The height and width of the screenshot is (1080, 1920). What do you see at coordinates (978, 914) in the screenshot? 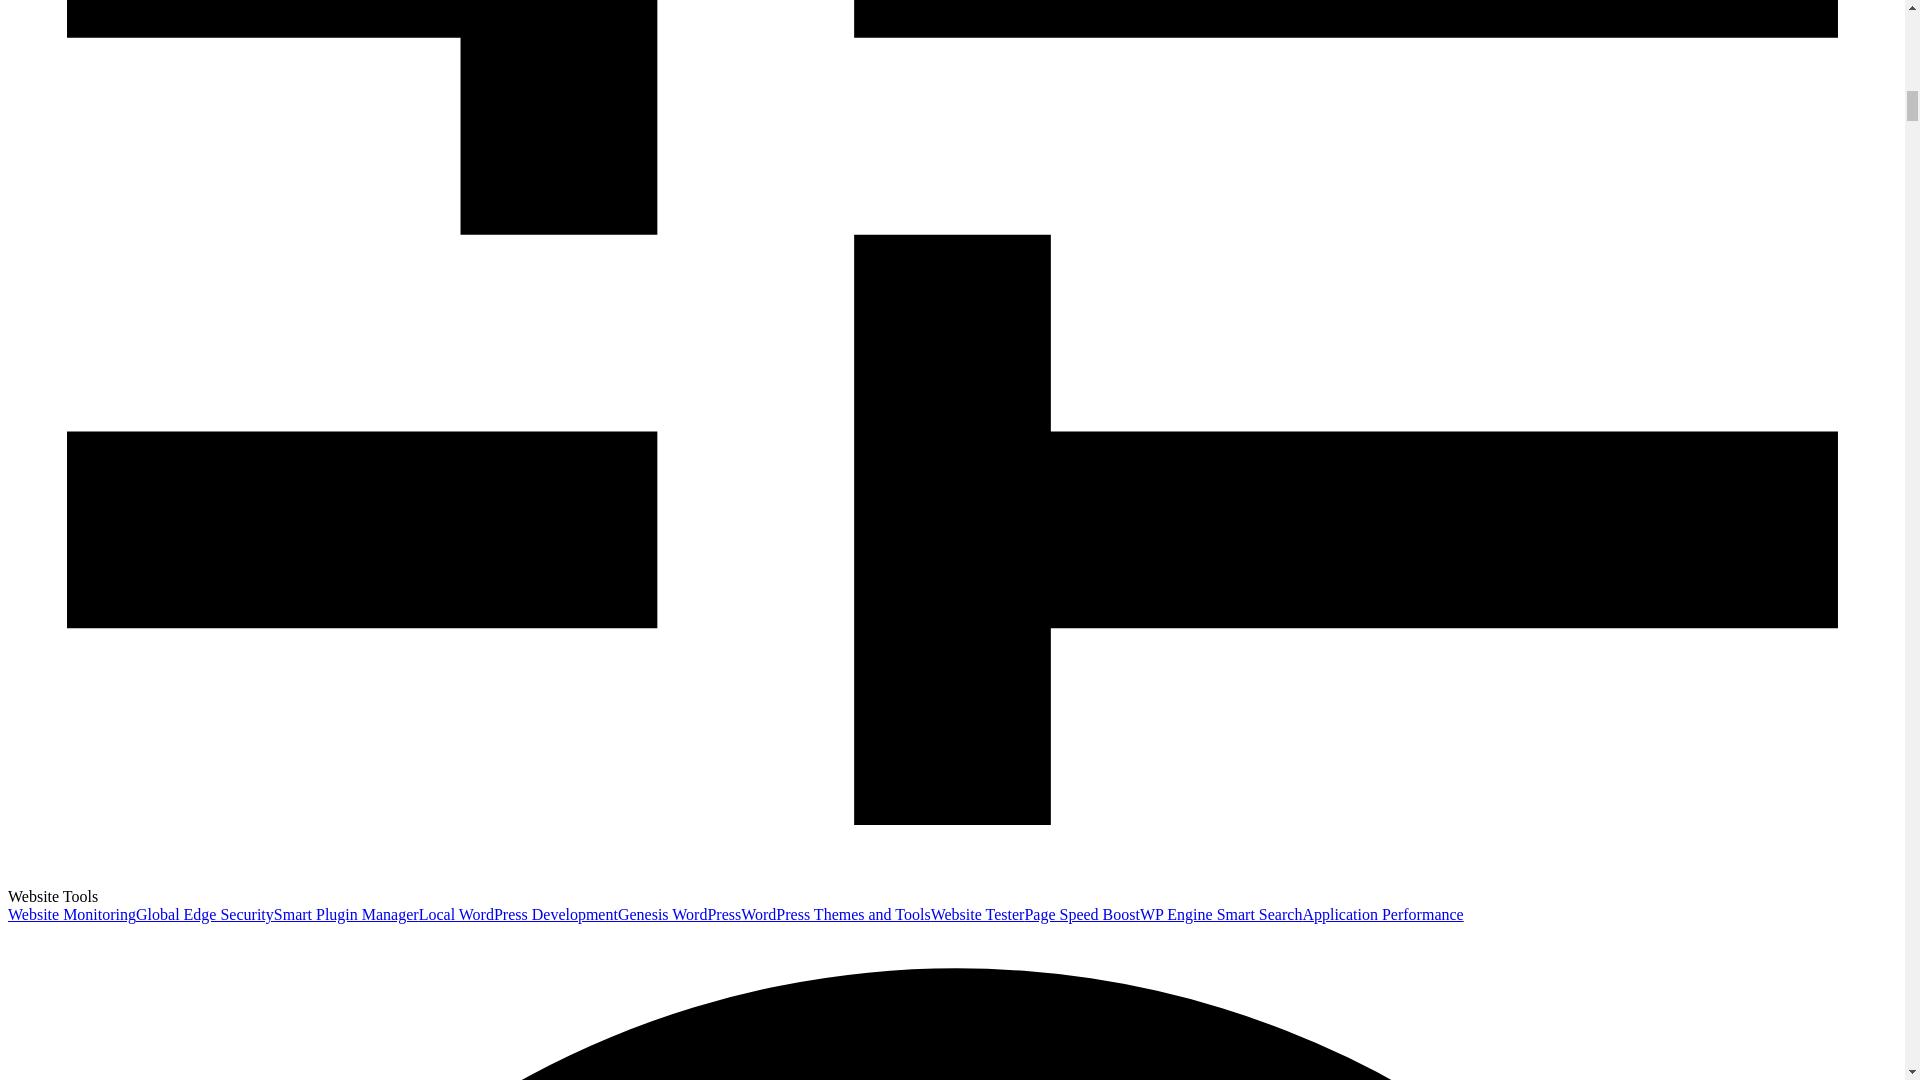
I see `Website Tester` at bounding box center [978, 914].